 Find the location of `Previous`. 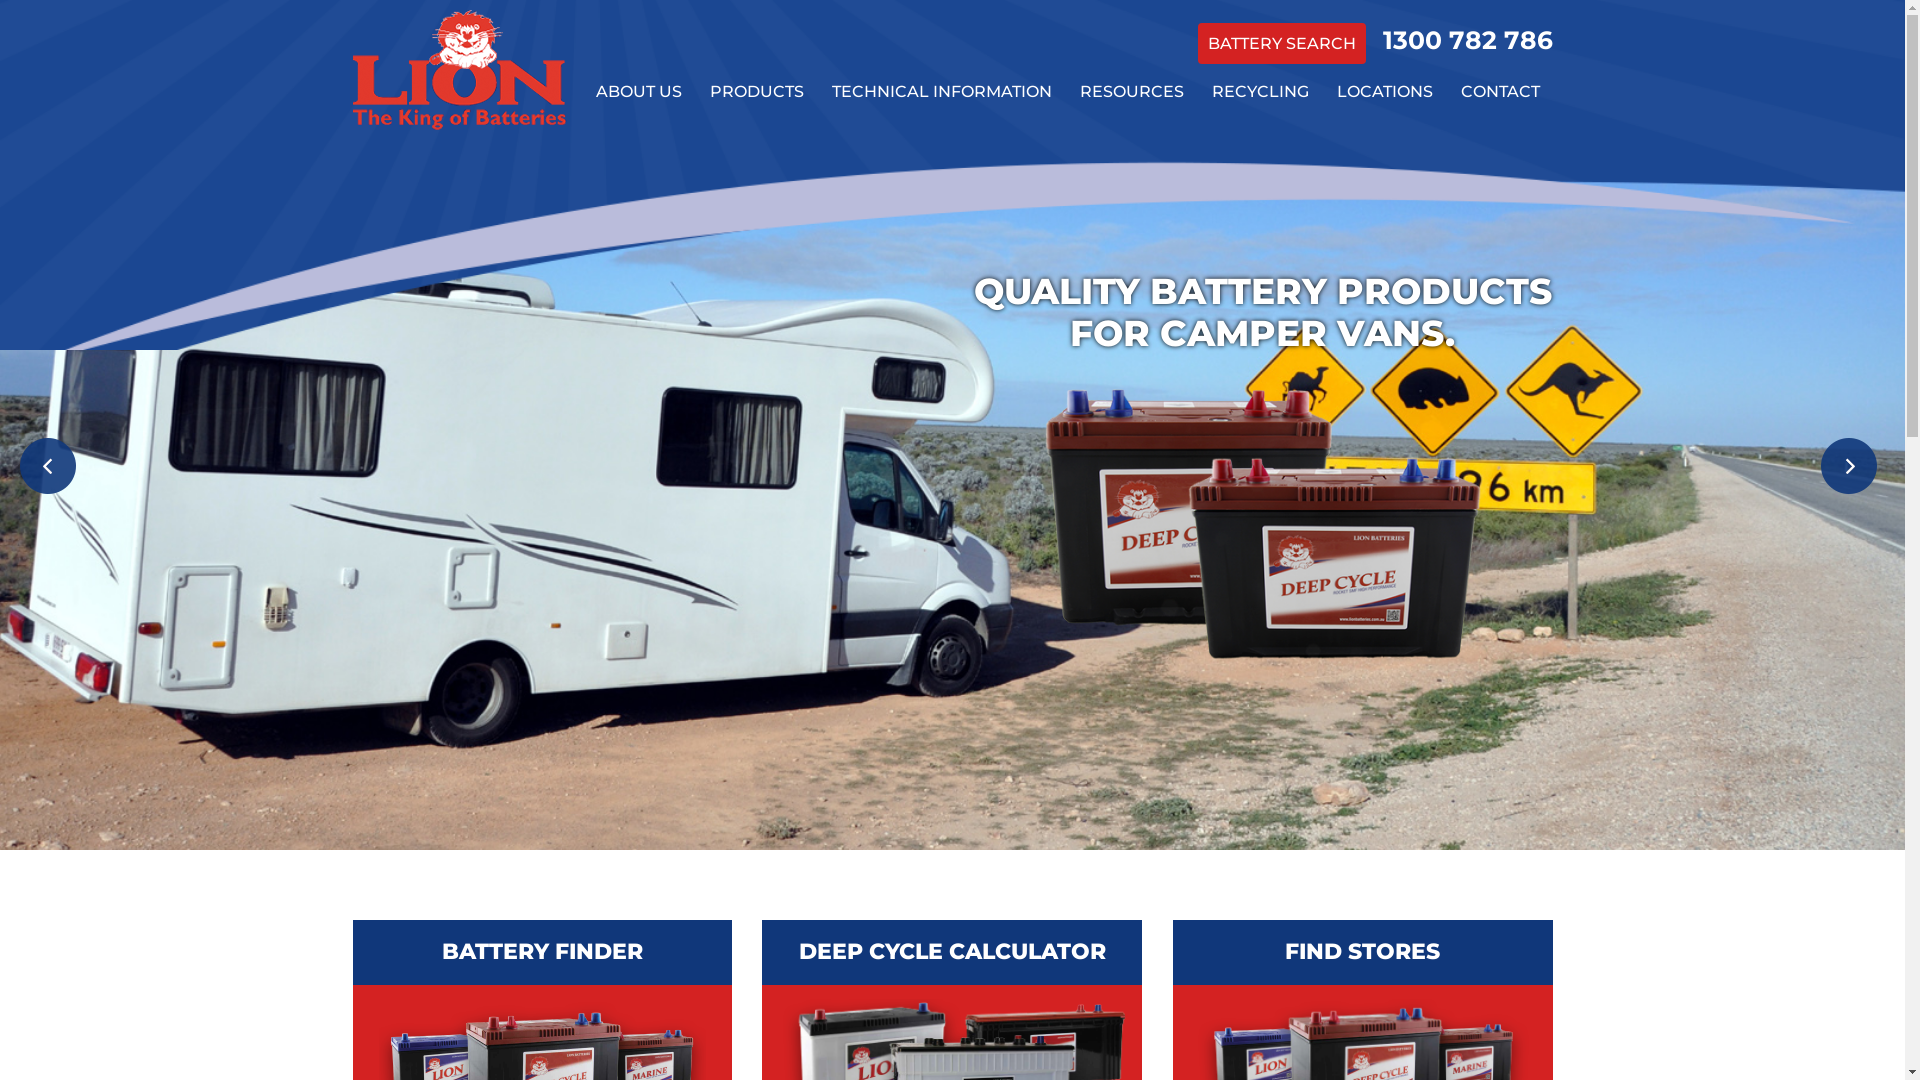

Previous is located at coordinates (52, 470).